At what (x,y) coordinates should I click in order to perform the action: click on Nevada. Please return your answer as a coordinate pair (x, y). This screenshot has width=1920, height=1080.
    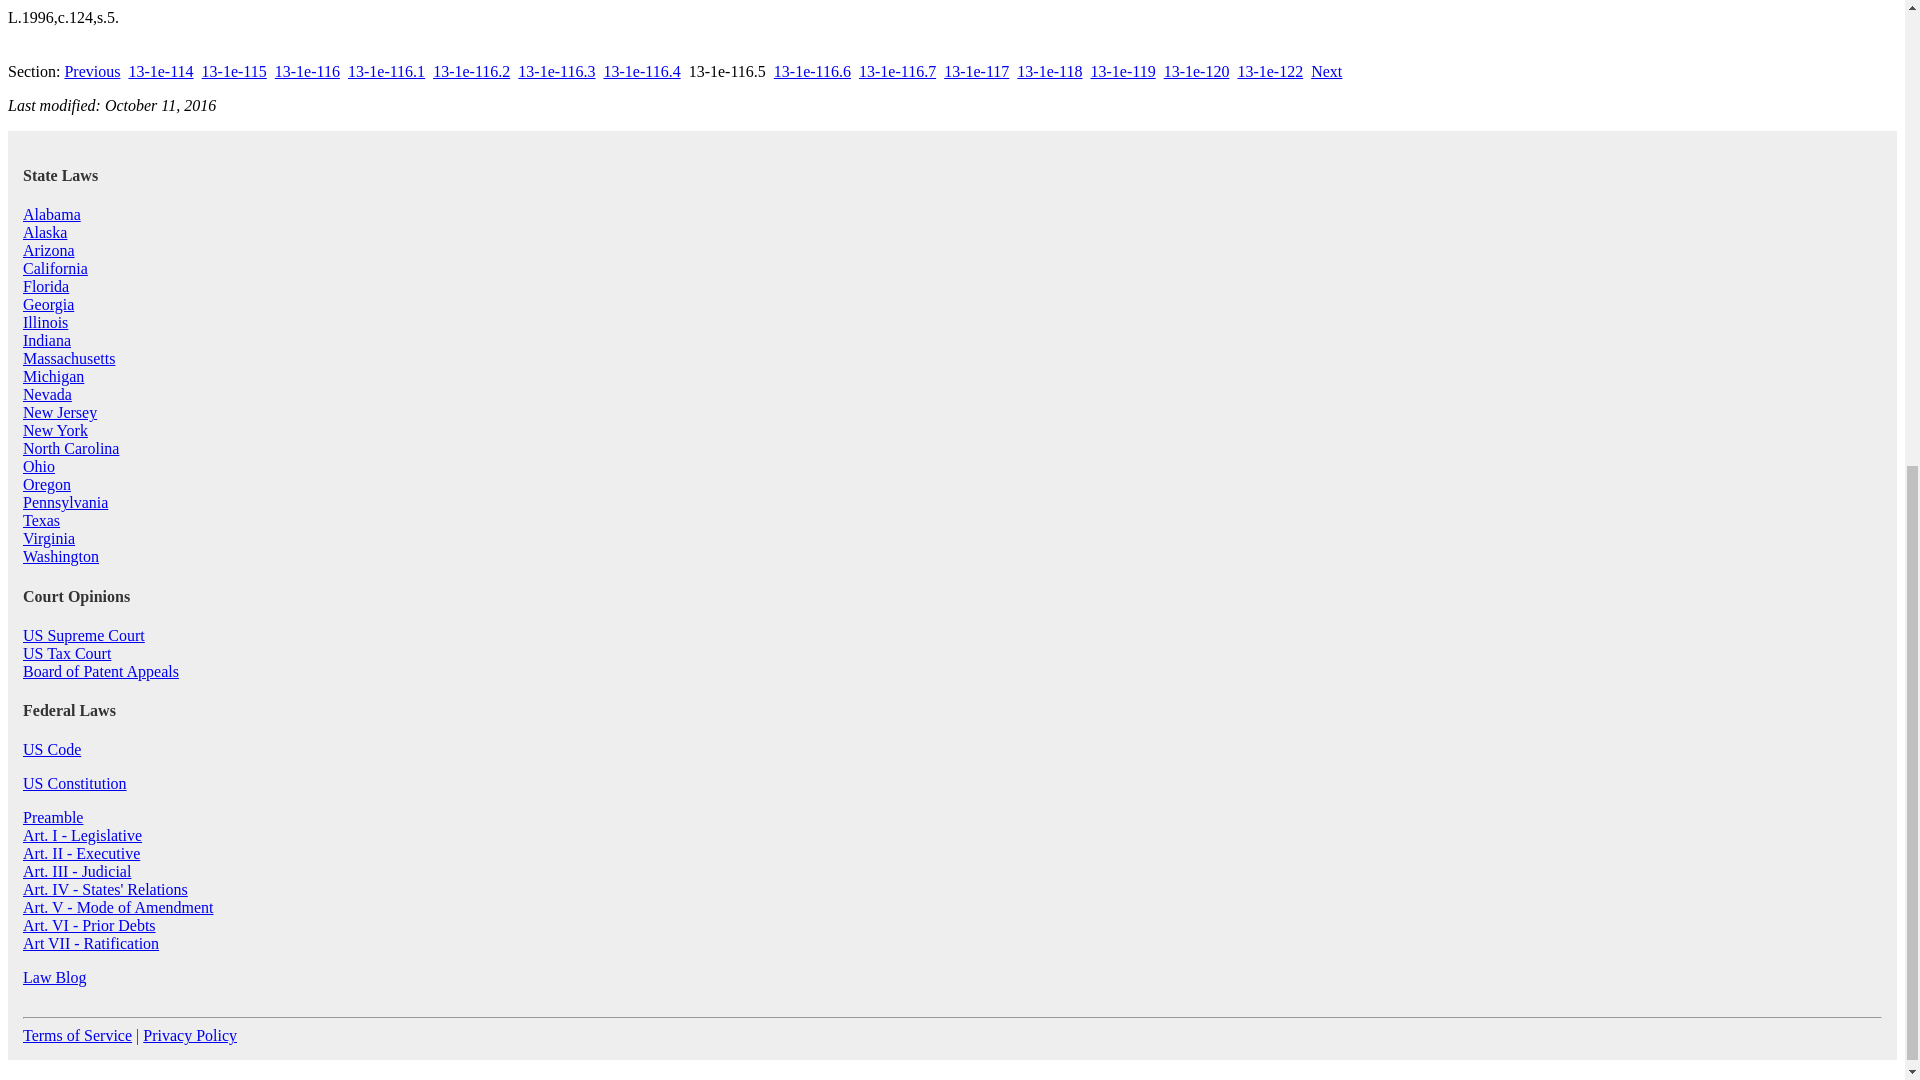
    Looking at the image, I should click on (48, 394).